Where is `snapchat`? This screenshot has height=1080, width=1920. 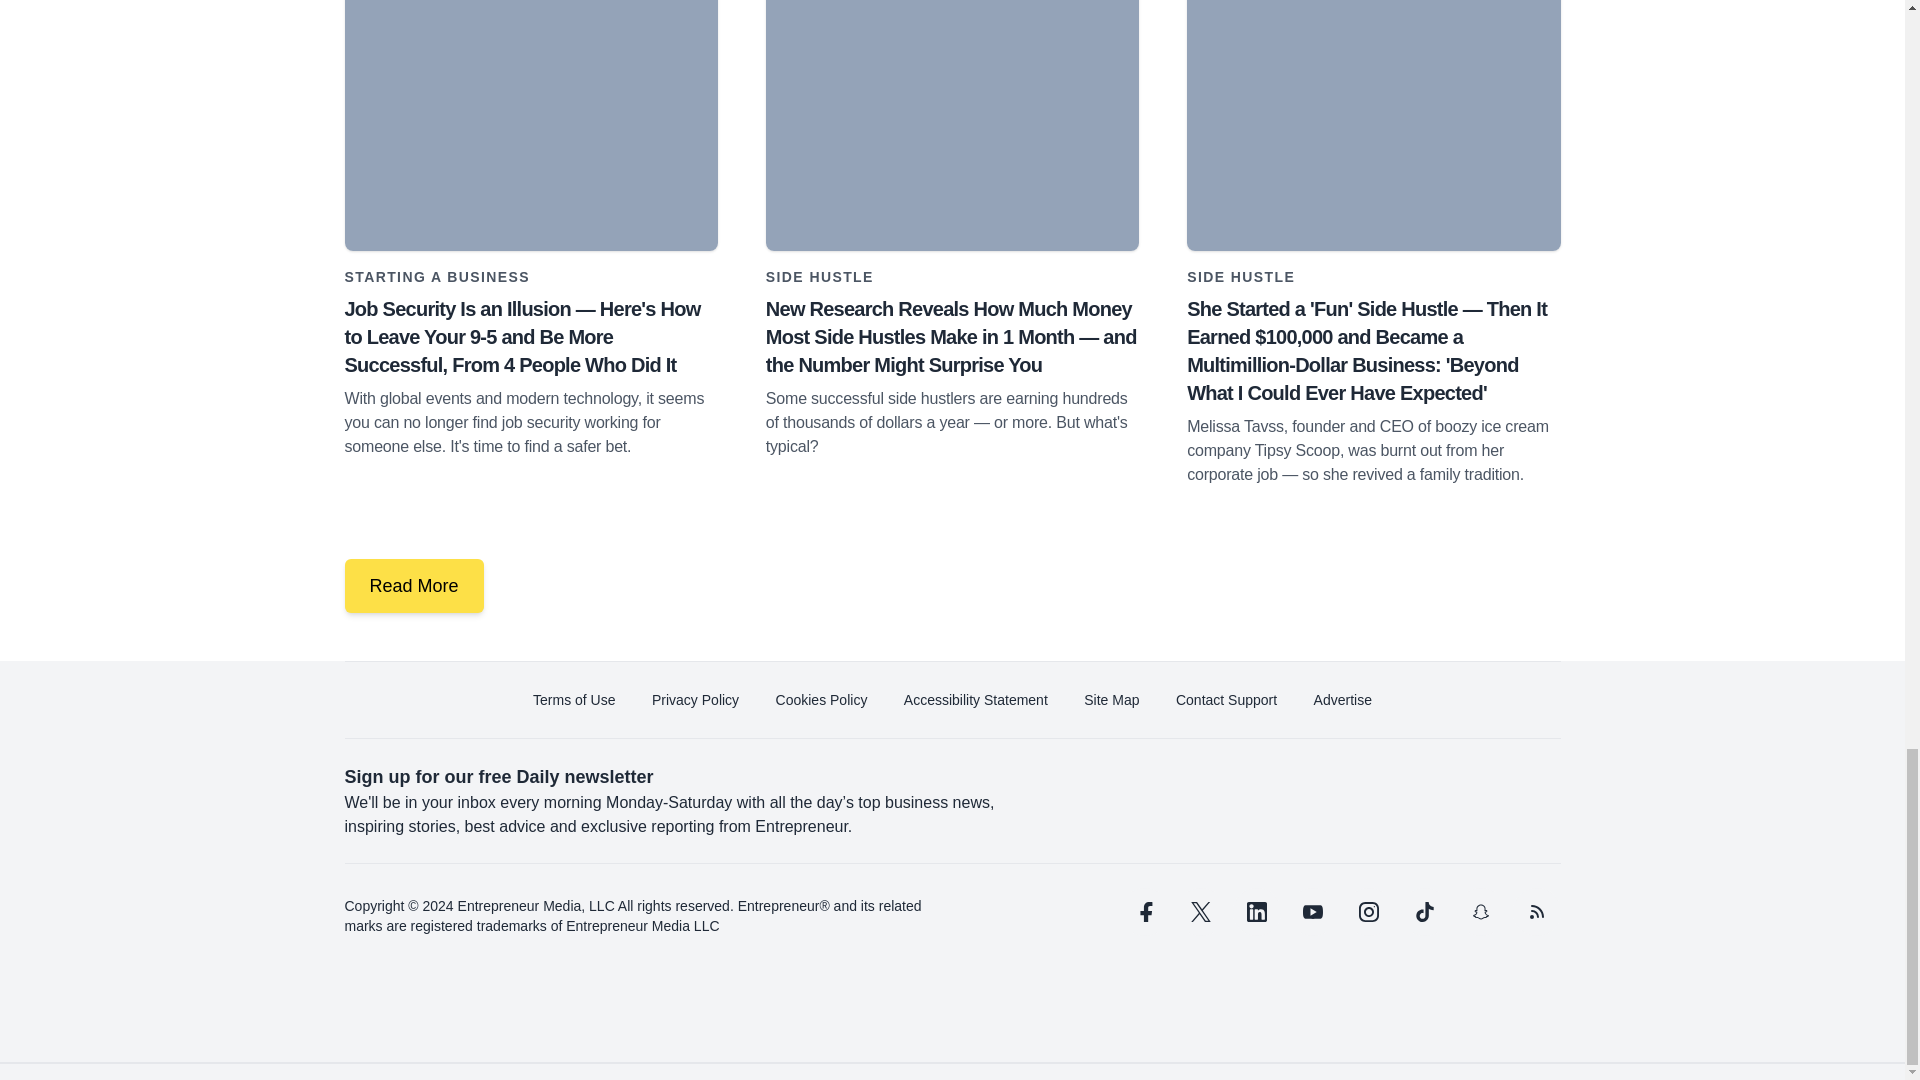
snapchat is located at coordinates (1479, 912).